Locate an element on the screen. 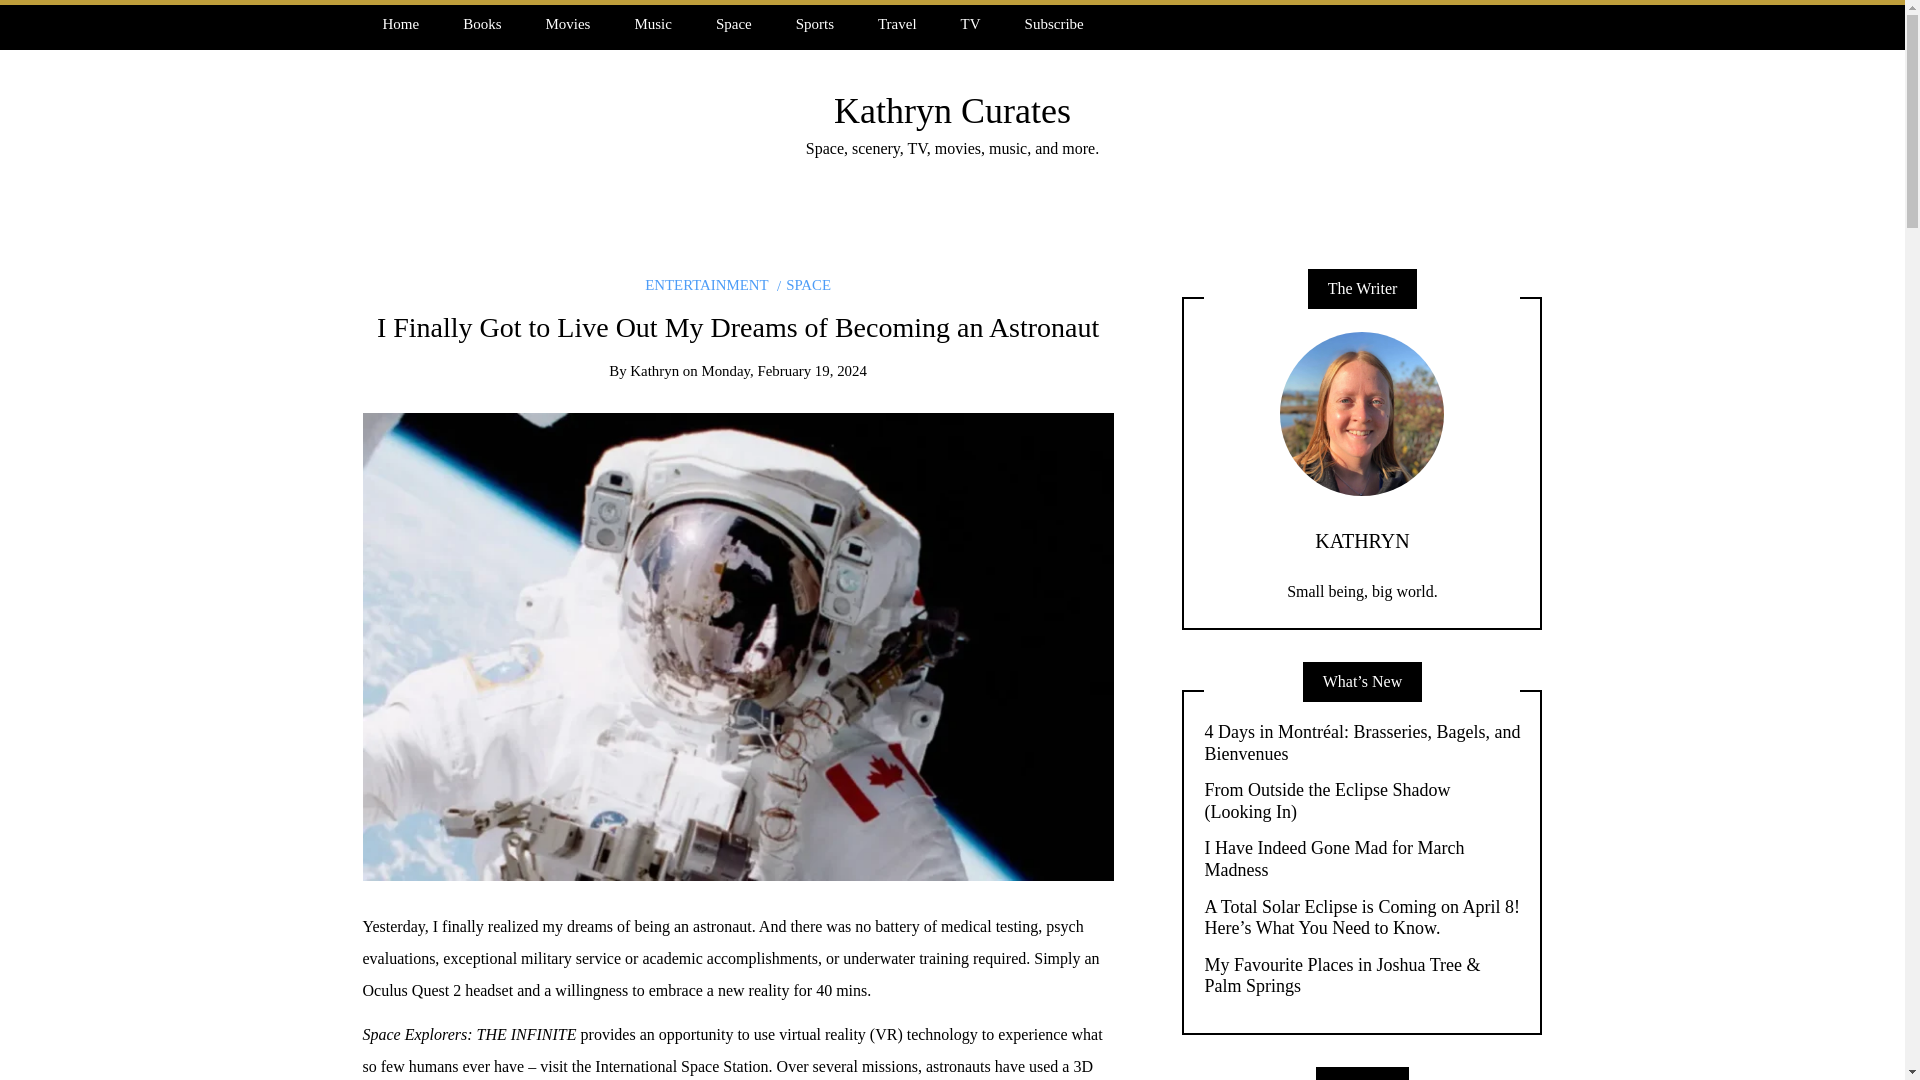  Sports is located at coordinates (814, 24).